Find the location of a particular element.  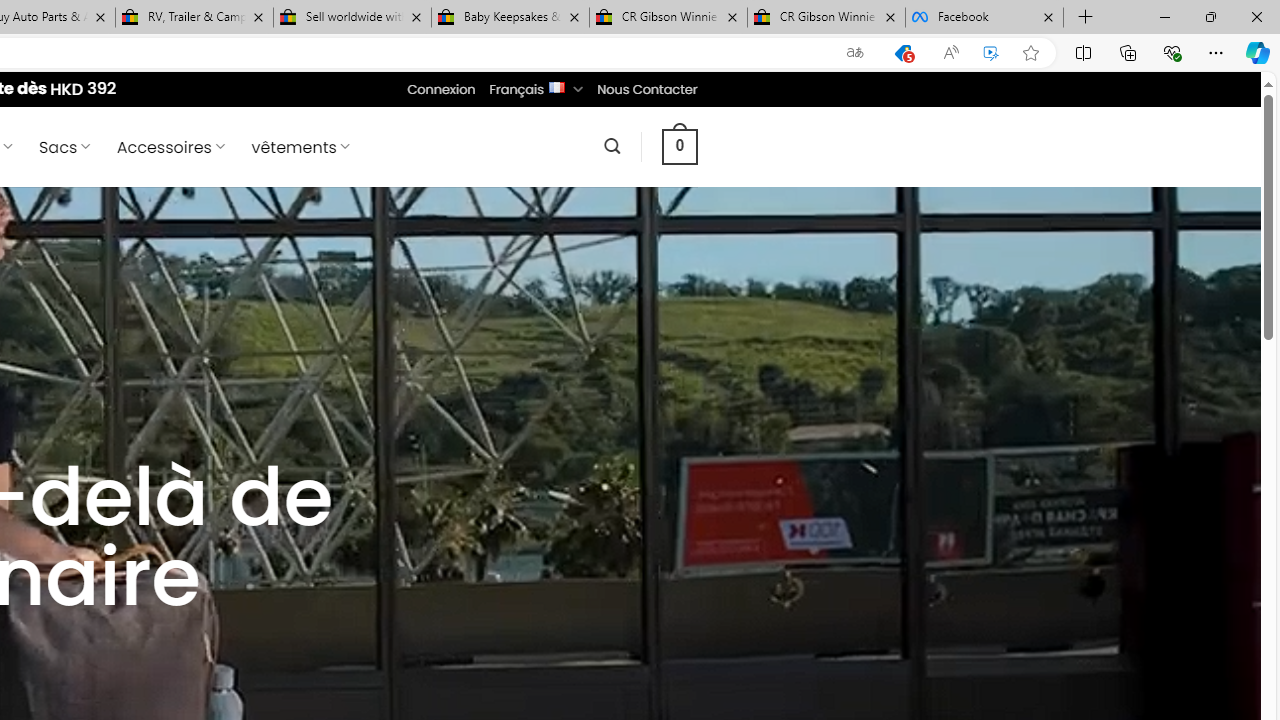

 0  is located at coordinates (679, 146).